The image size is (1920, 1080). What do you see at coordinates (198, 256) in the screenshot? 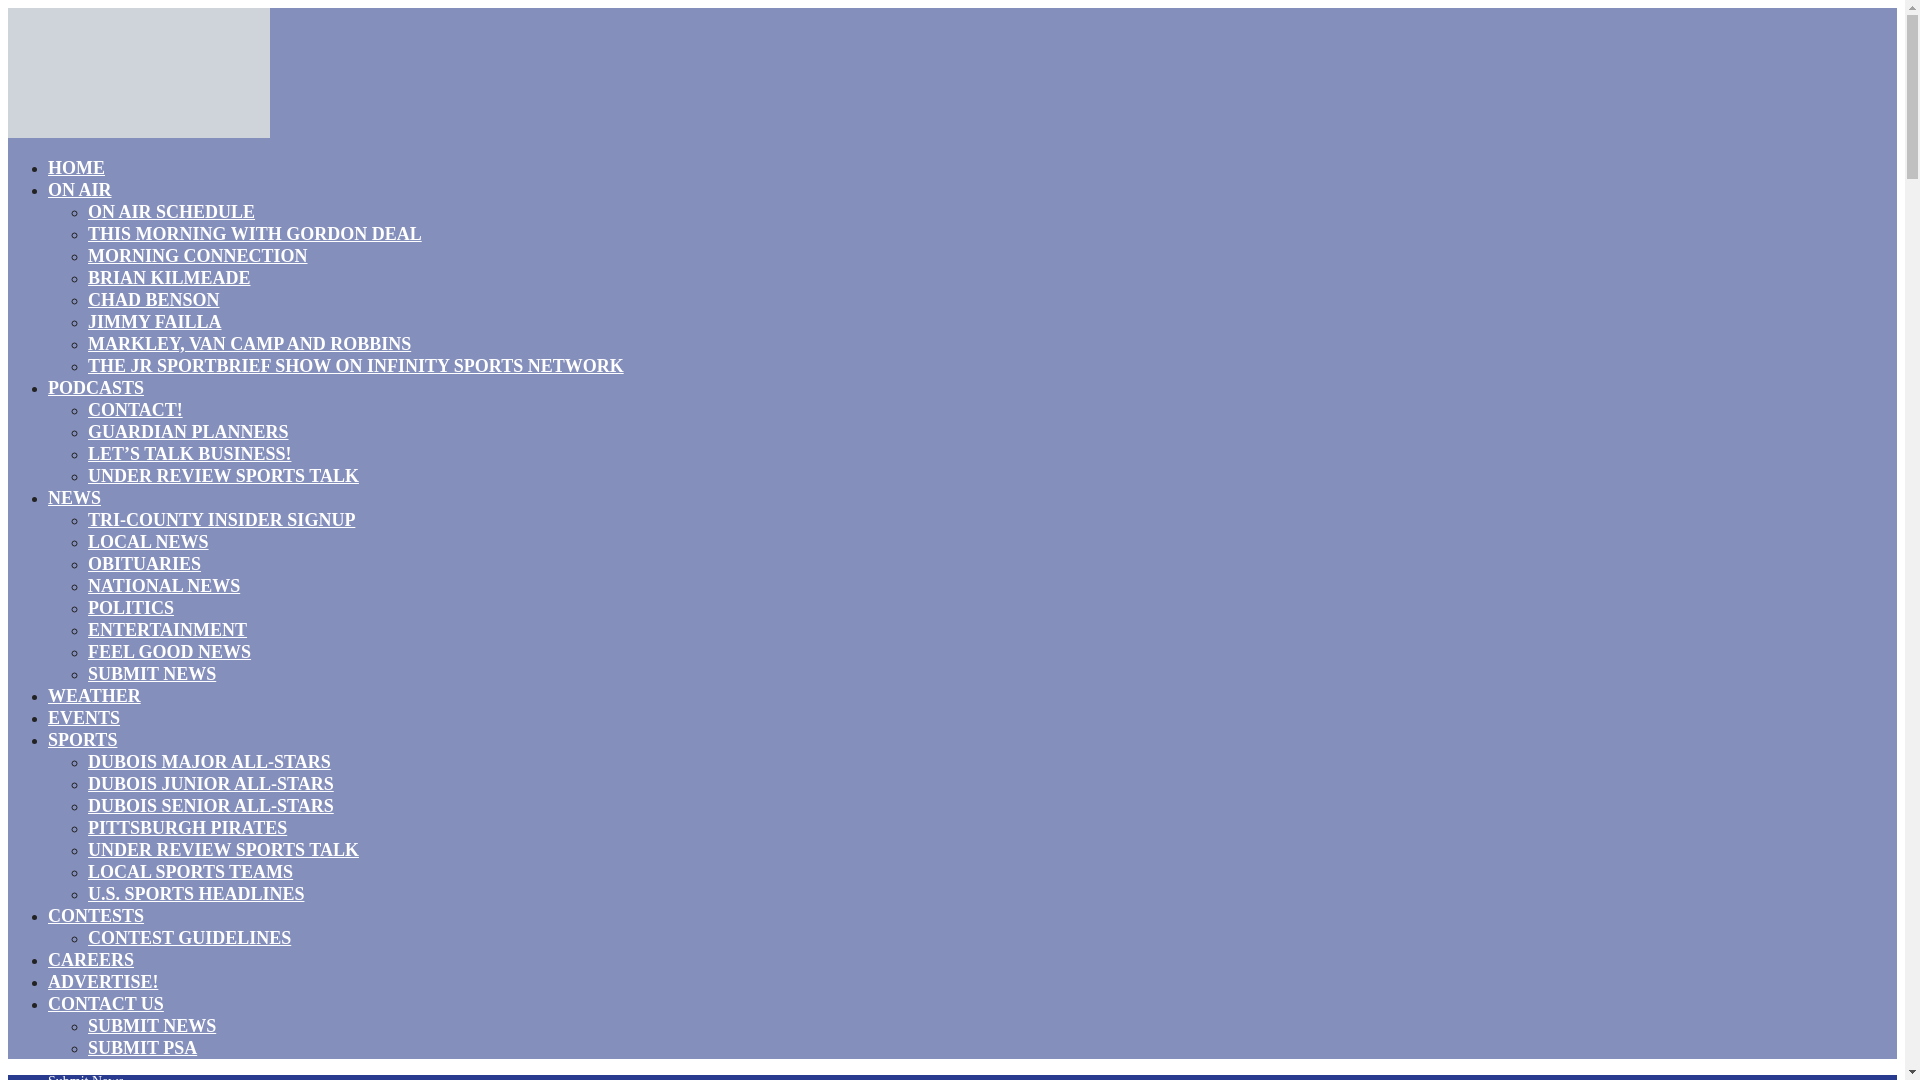
I see `MORNING CONNECTION` at bounding box center [198, 256].